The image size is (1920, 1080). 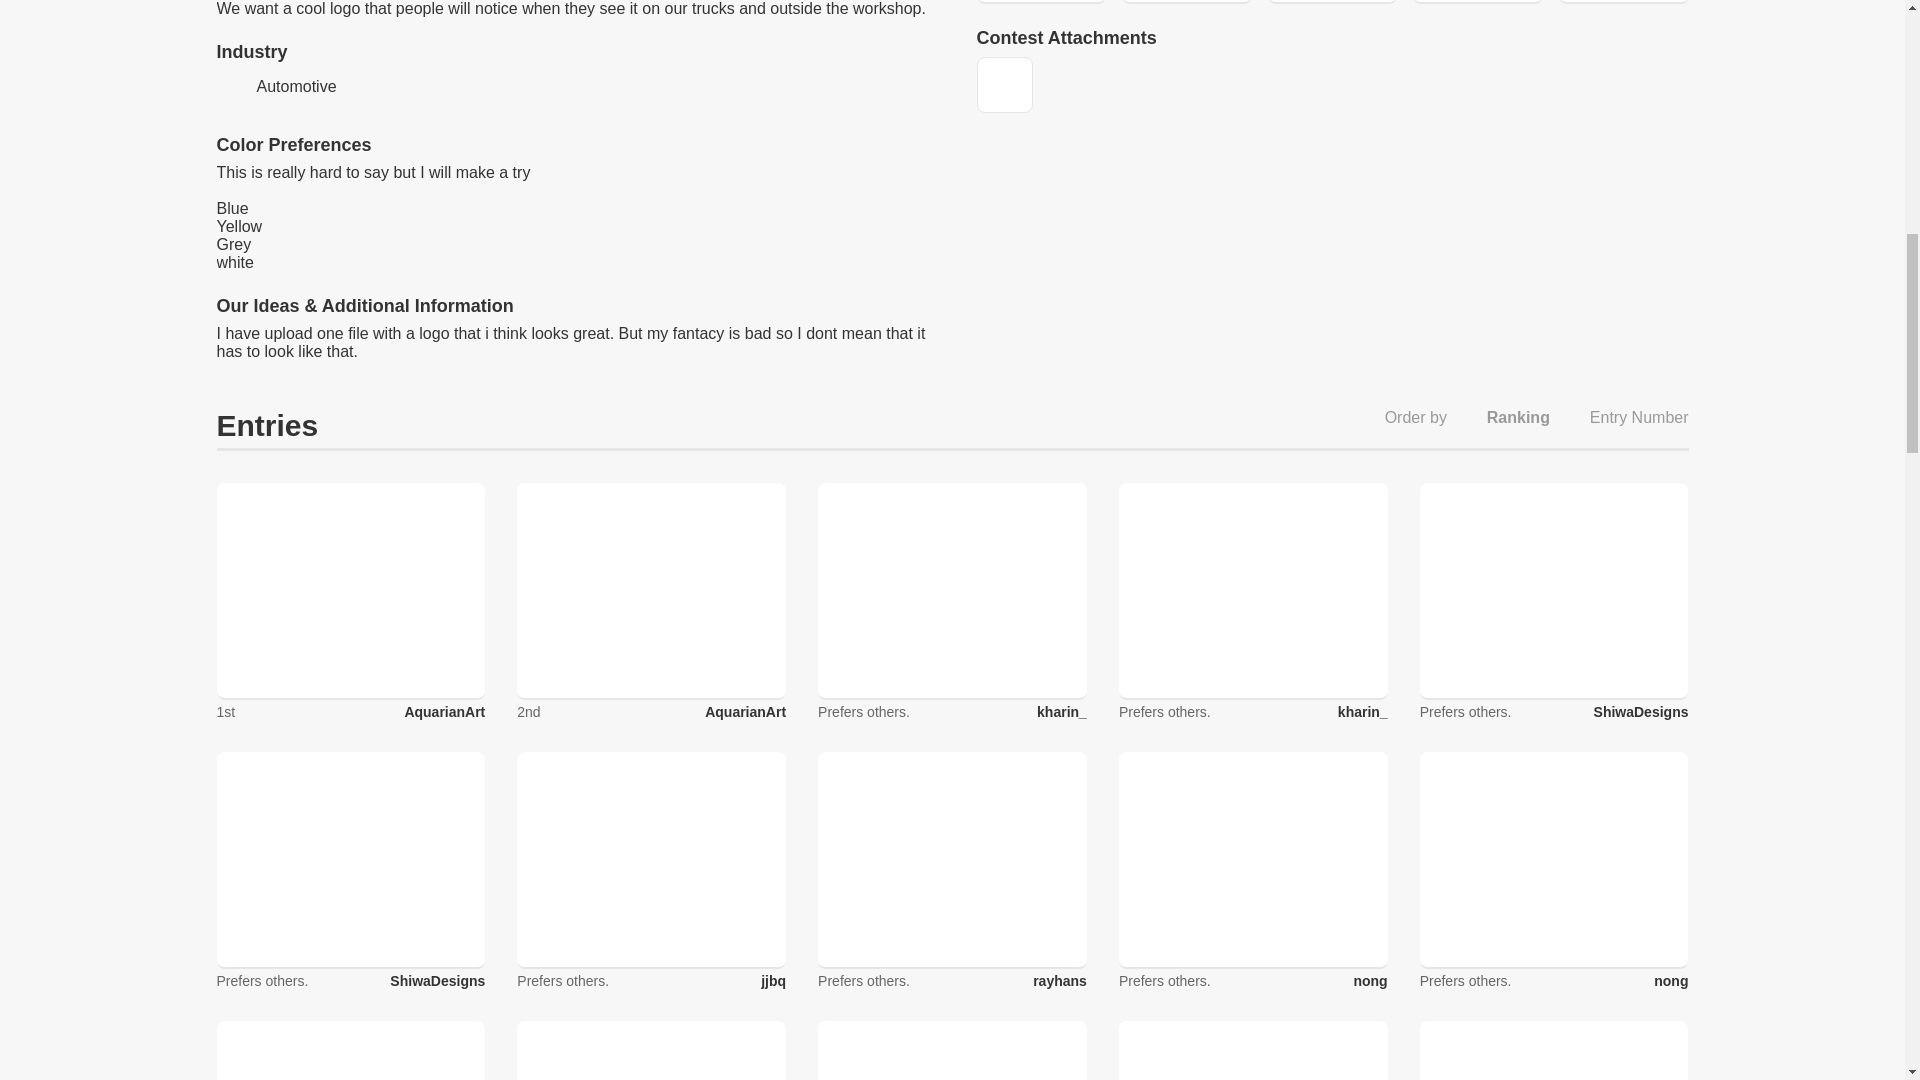 What do you see at coordinates (744, 712) in the screenshot?
I see `AquarianArt` at bounding box center [744, 712].